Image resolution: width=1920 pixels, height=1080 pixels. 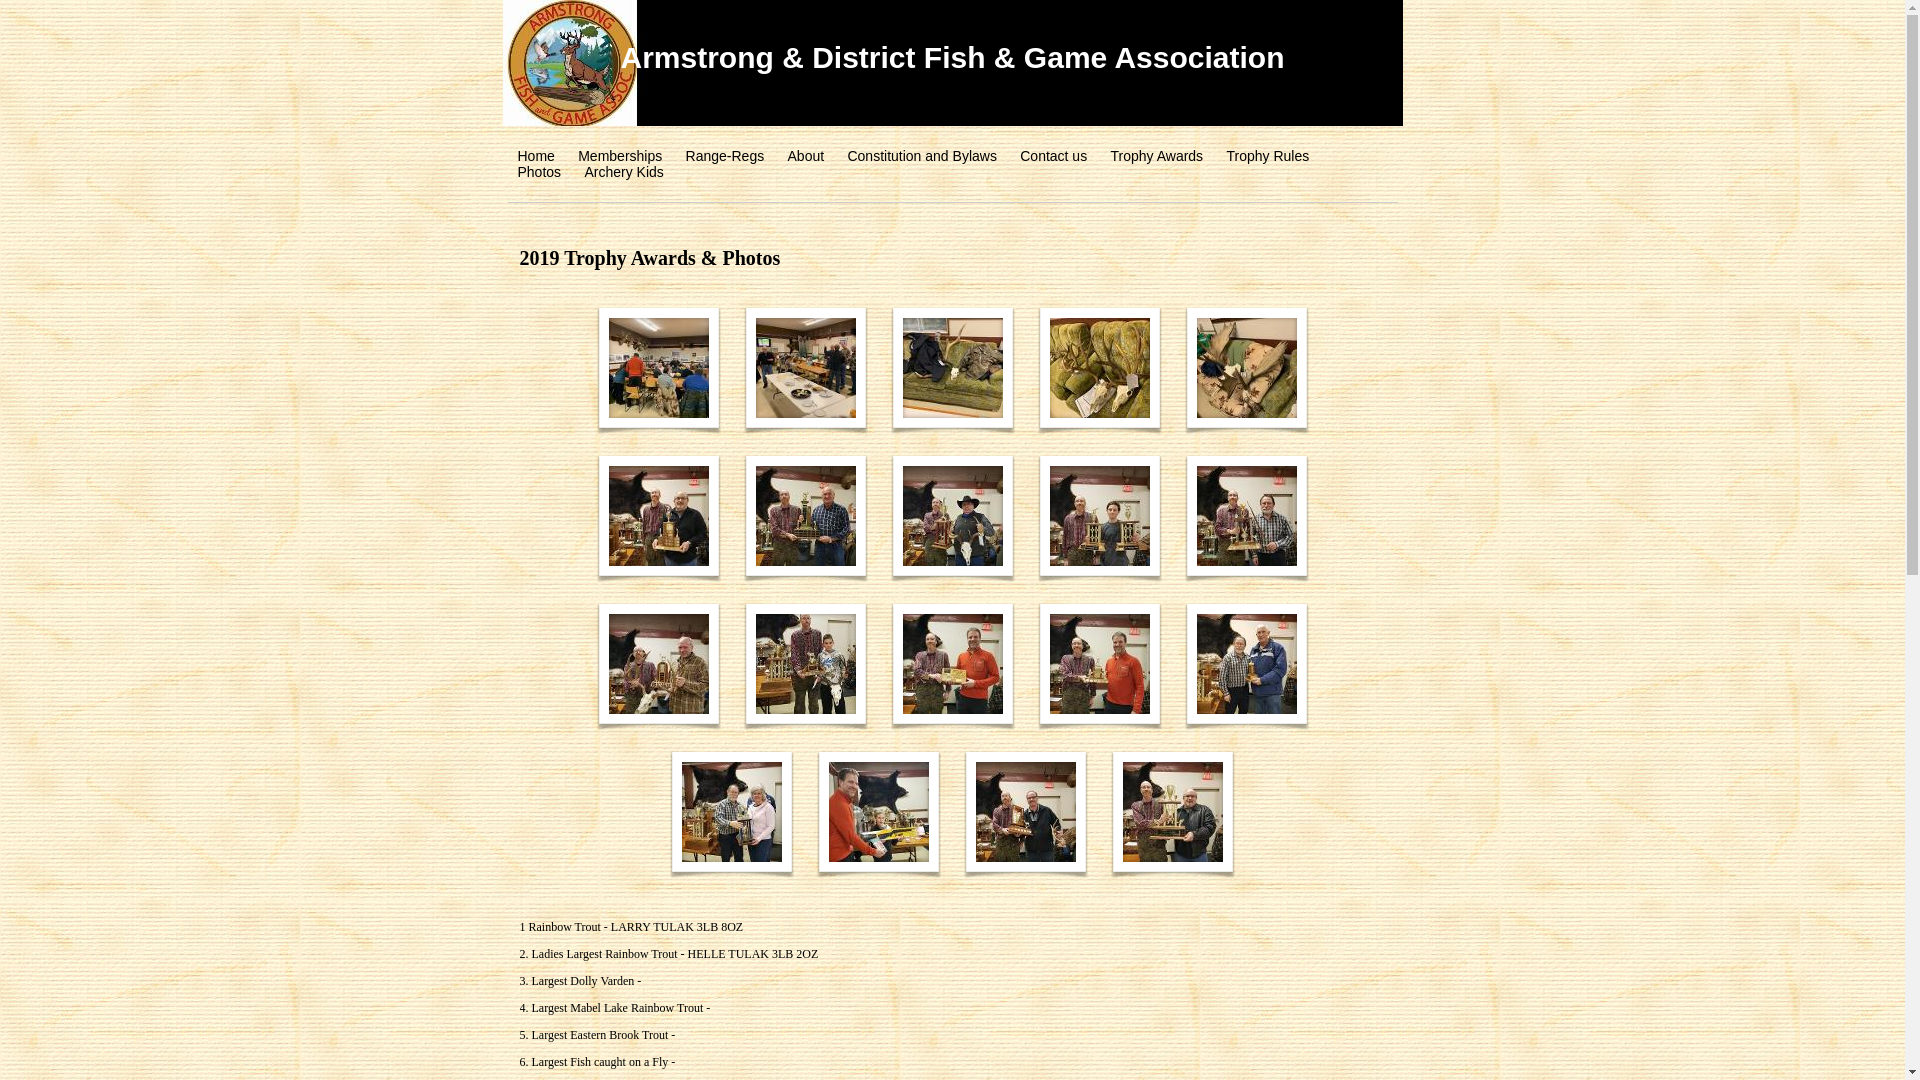 What do you see at coordinates (952, 58) in the screenshot?
I see `Armstrong & District Fish & Game Association` at bounding box center [952, 58].